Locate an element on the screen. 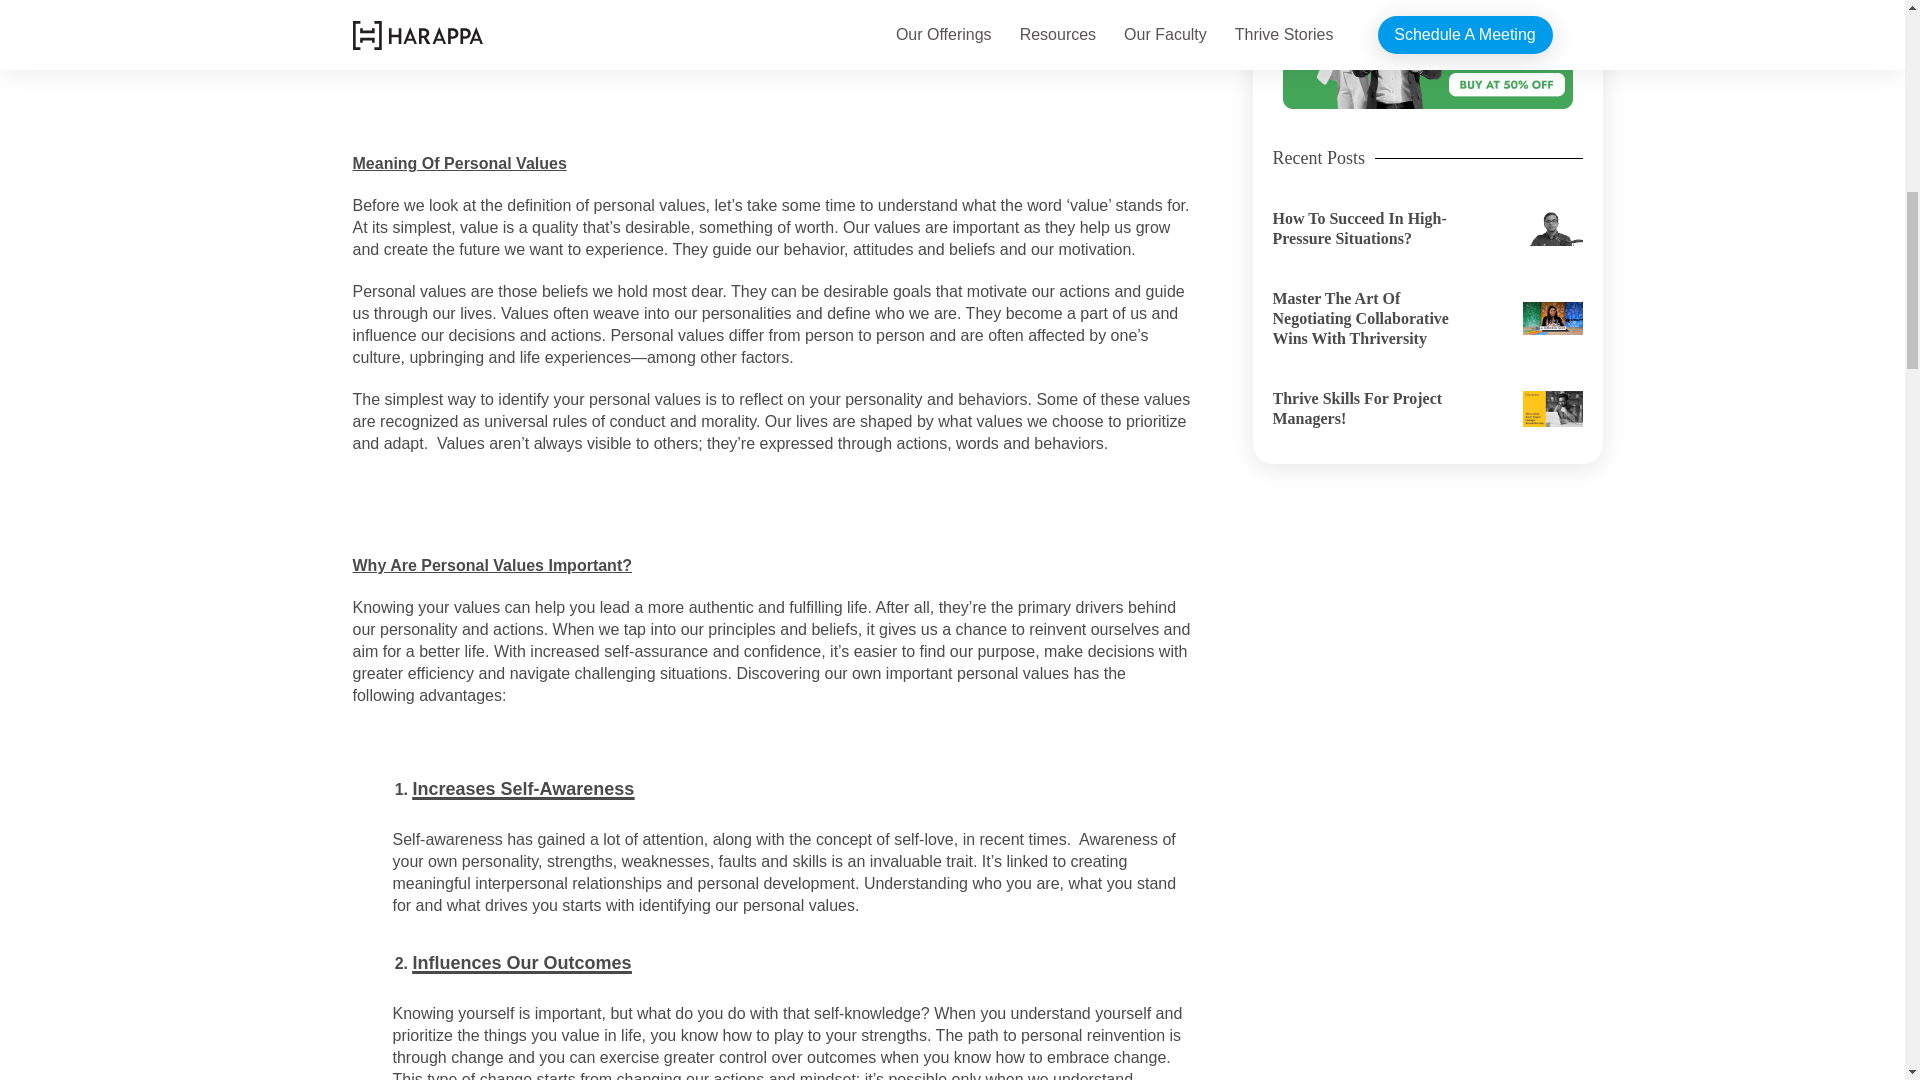 The width and height of the screenshot is (1920, 1080). How To Find And Strengthen Your Values is located at coordinates (568, 4).